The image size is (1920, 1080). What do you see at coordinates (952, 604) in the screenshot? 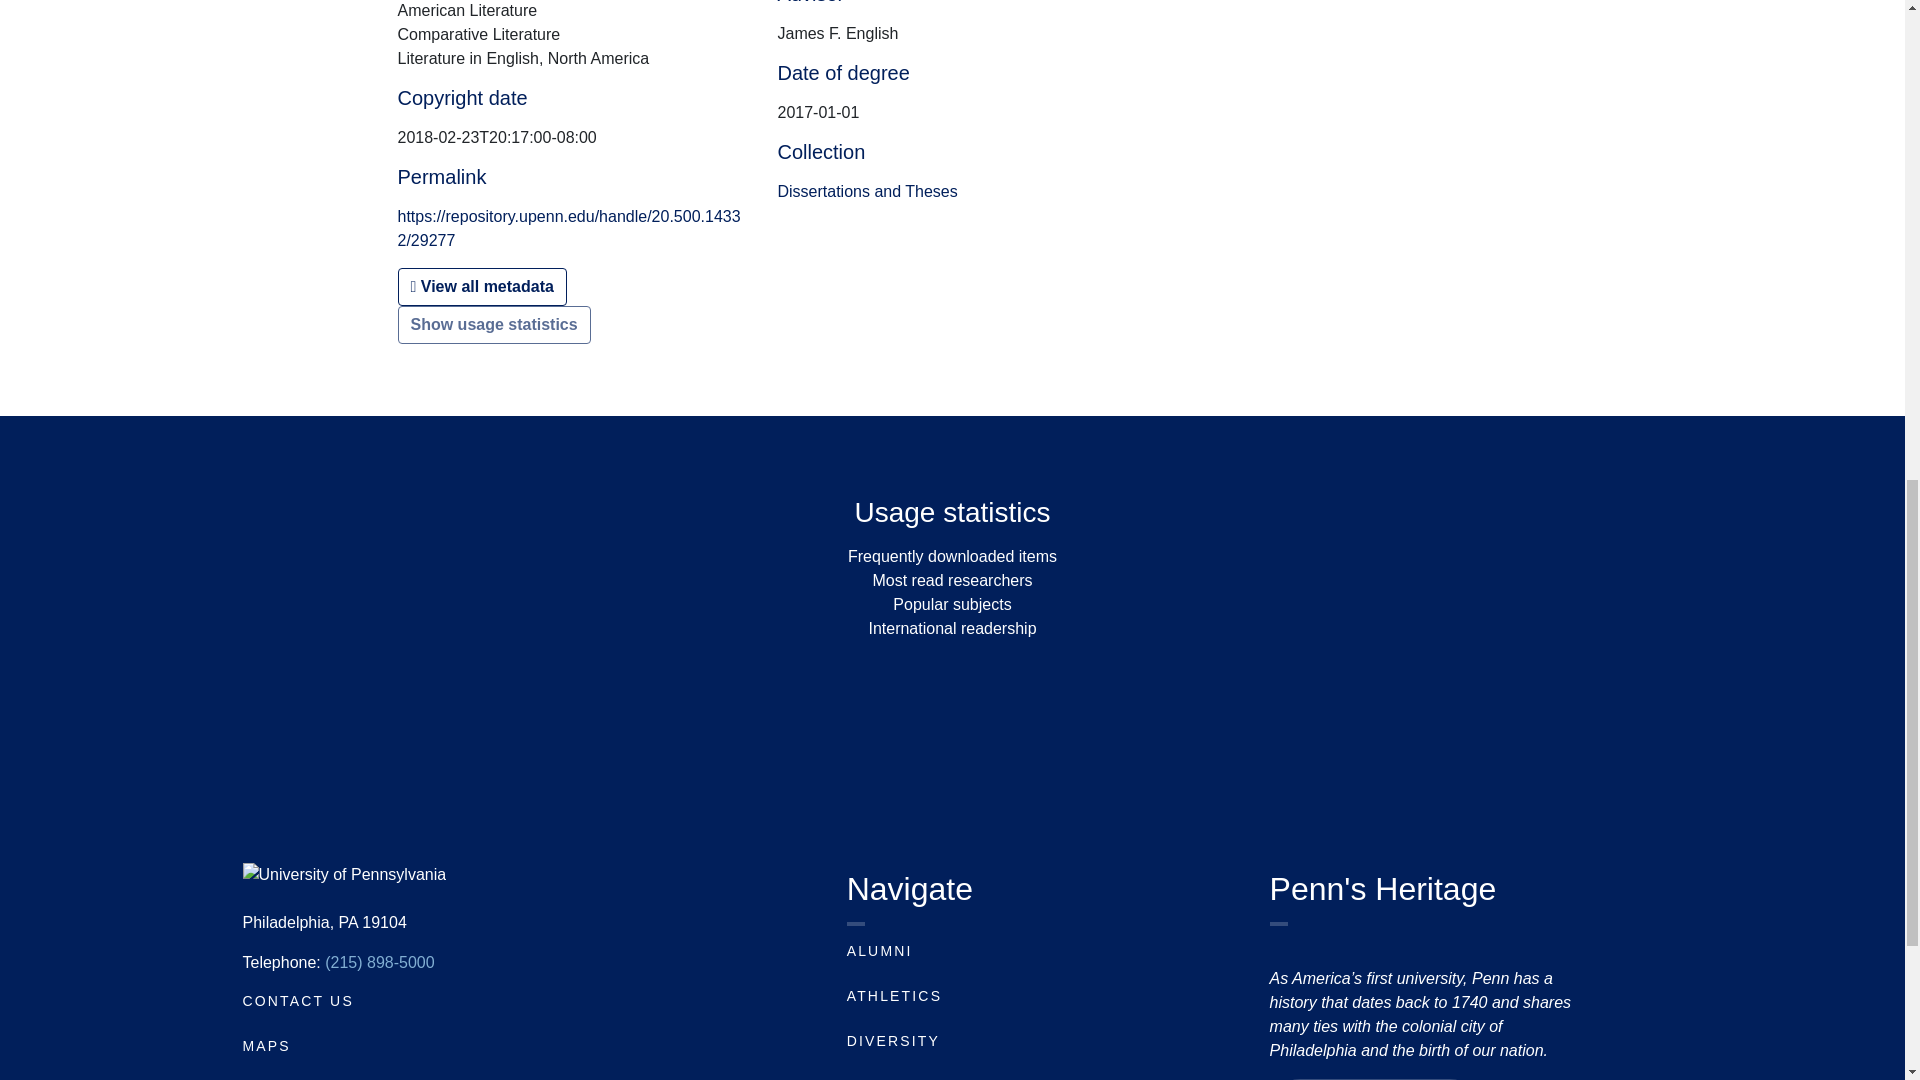
I see `Popular subjects` at bounding box center [952, 604].